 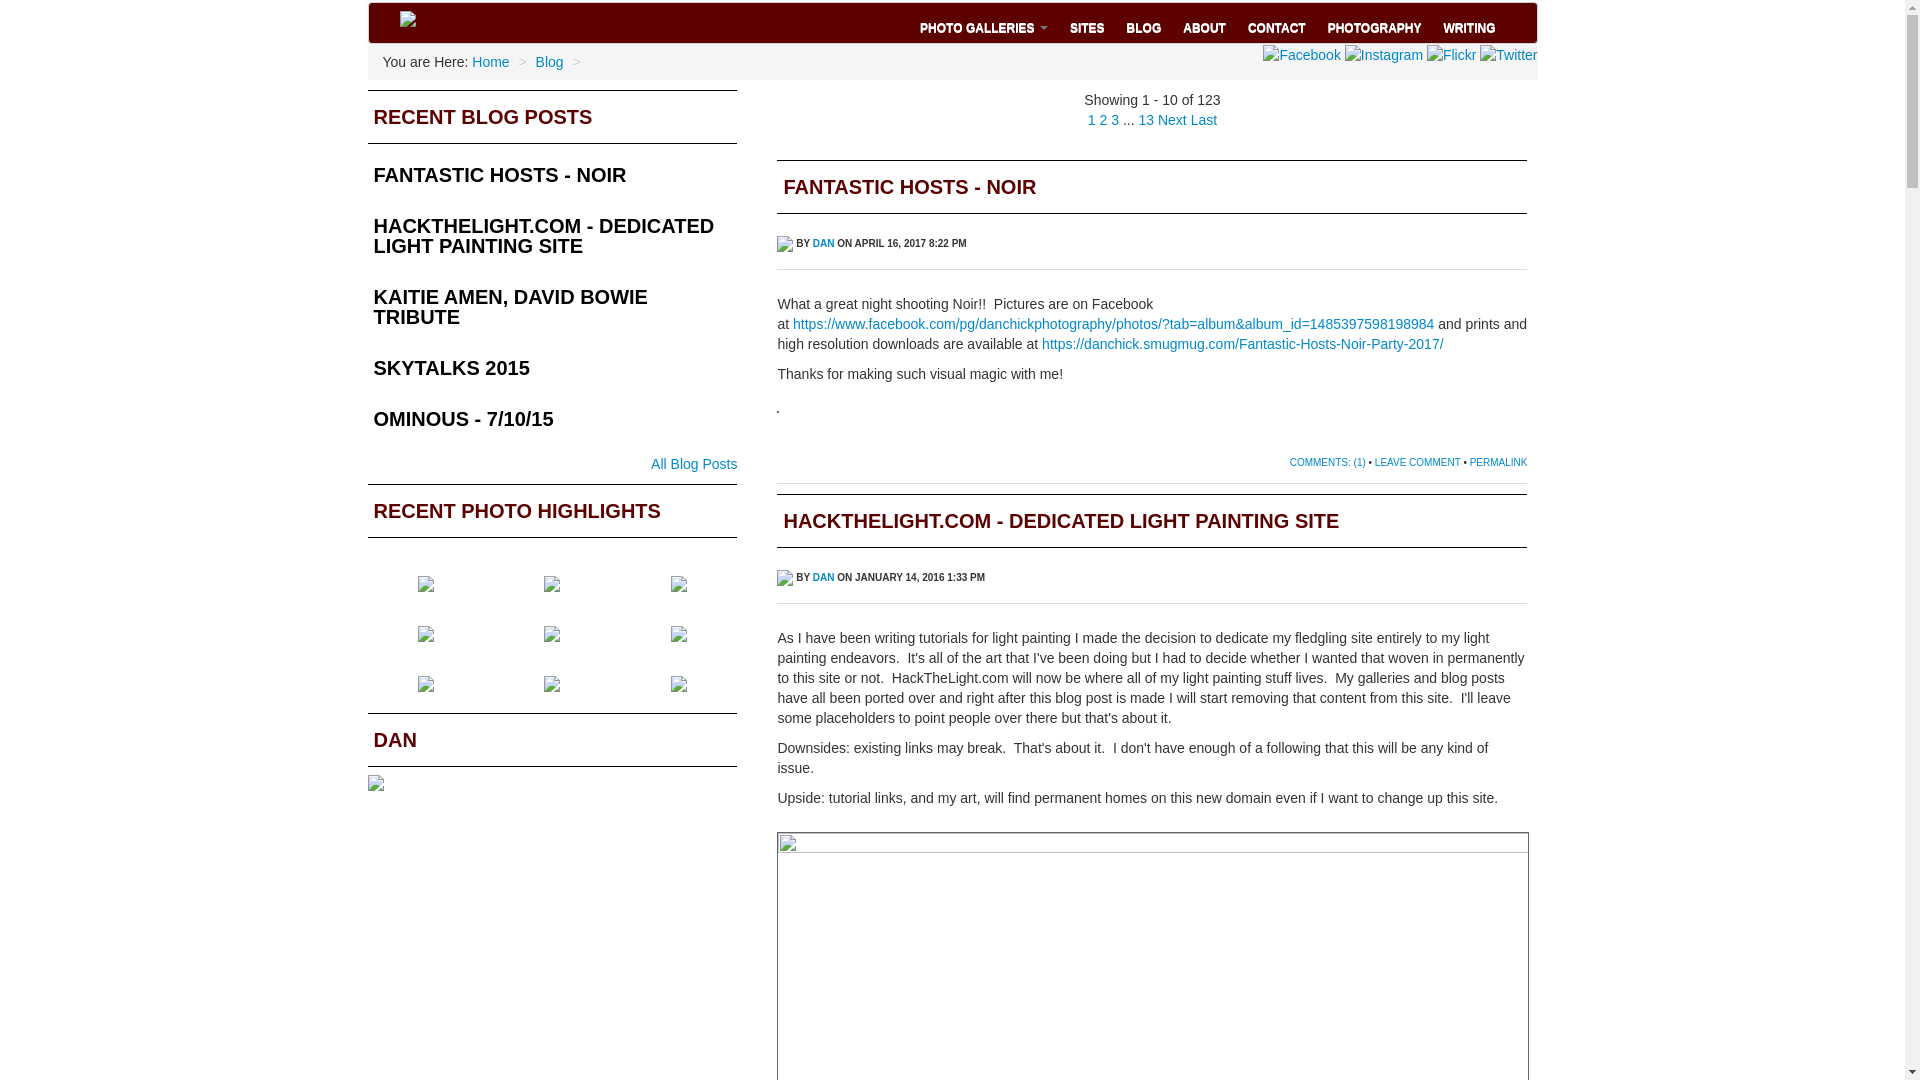 What do you see at coordinates (1144, 23) in the screenshot?
I see `BLOG` at bounding box center [1144, 23].